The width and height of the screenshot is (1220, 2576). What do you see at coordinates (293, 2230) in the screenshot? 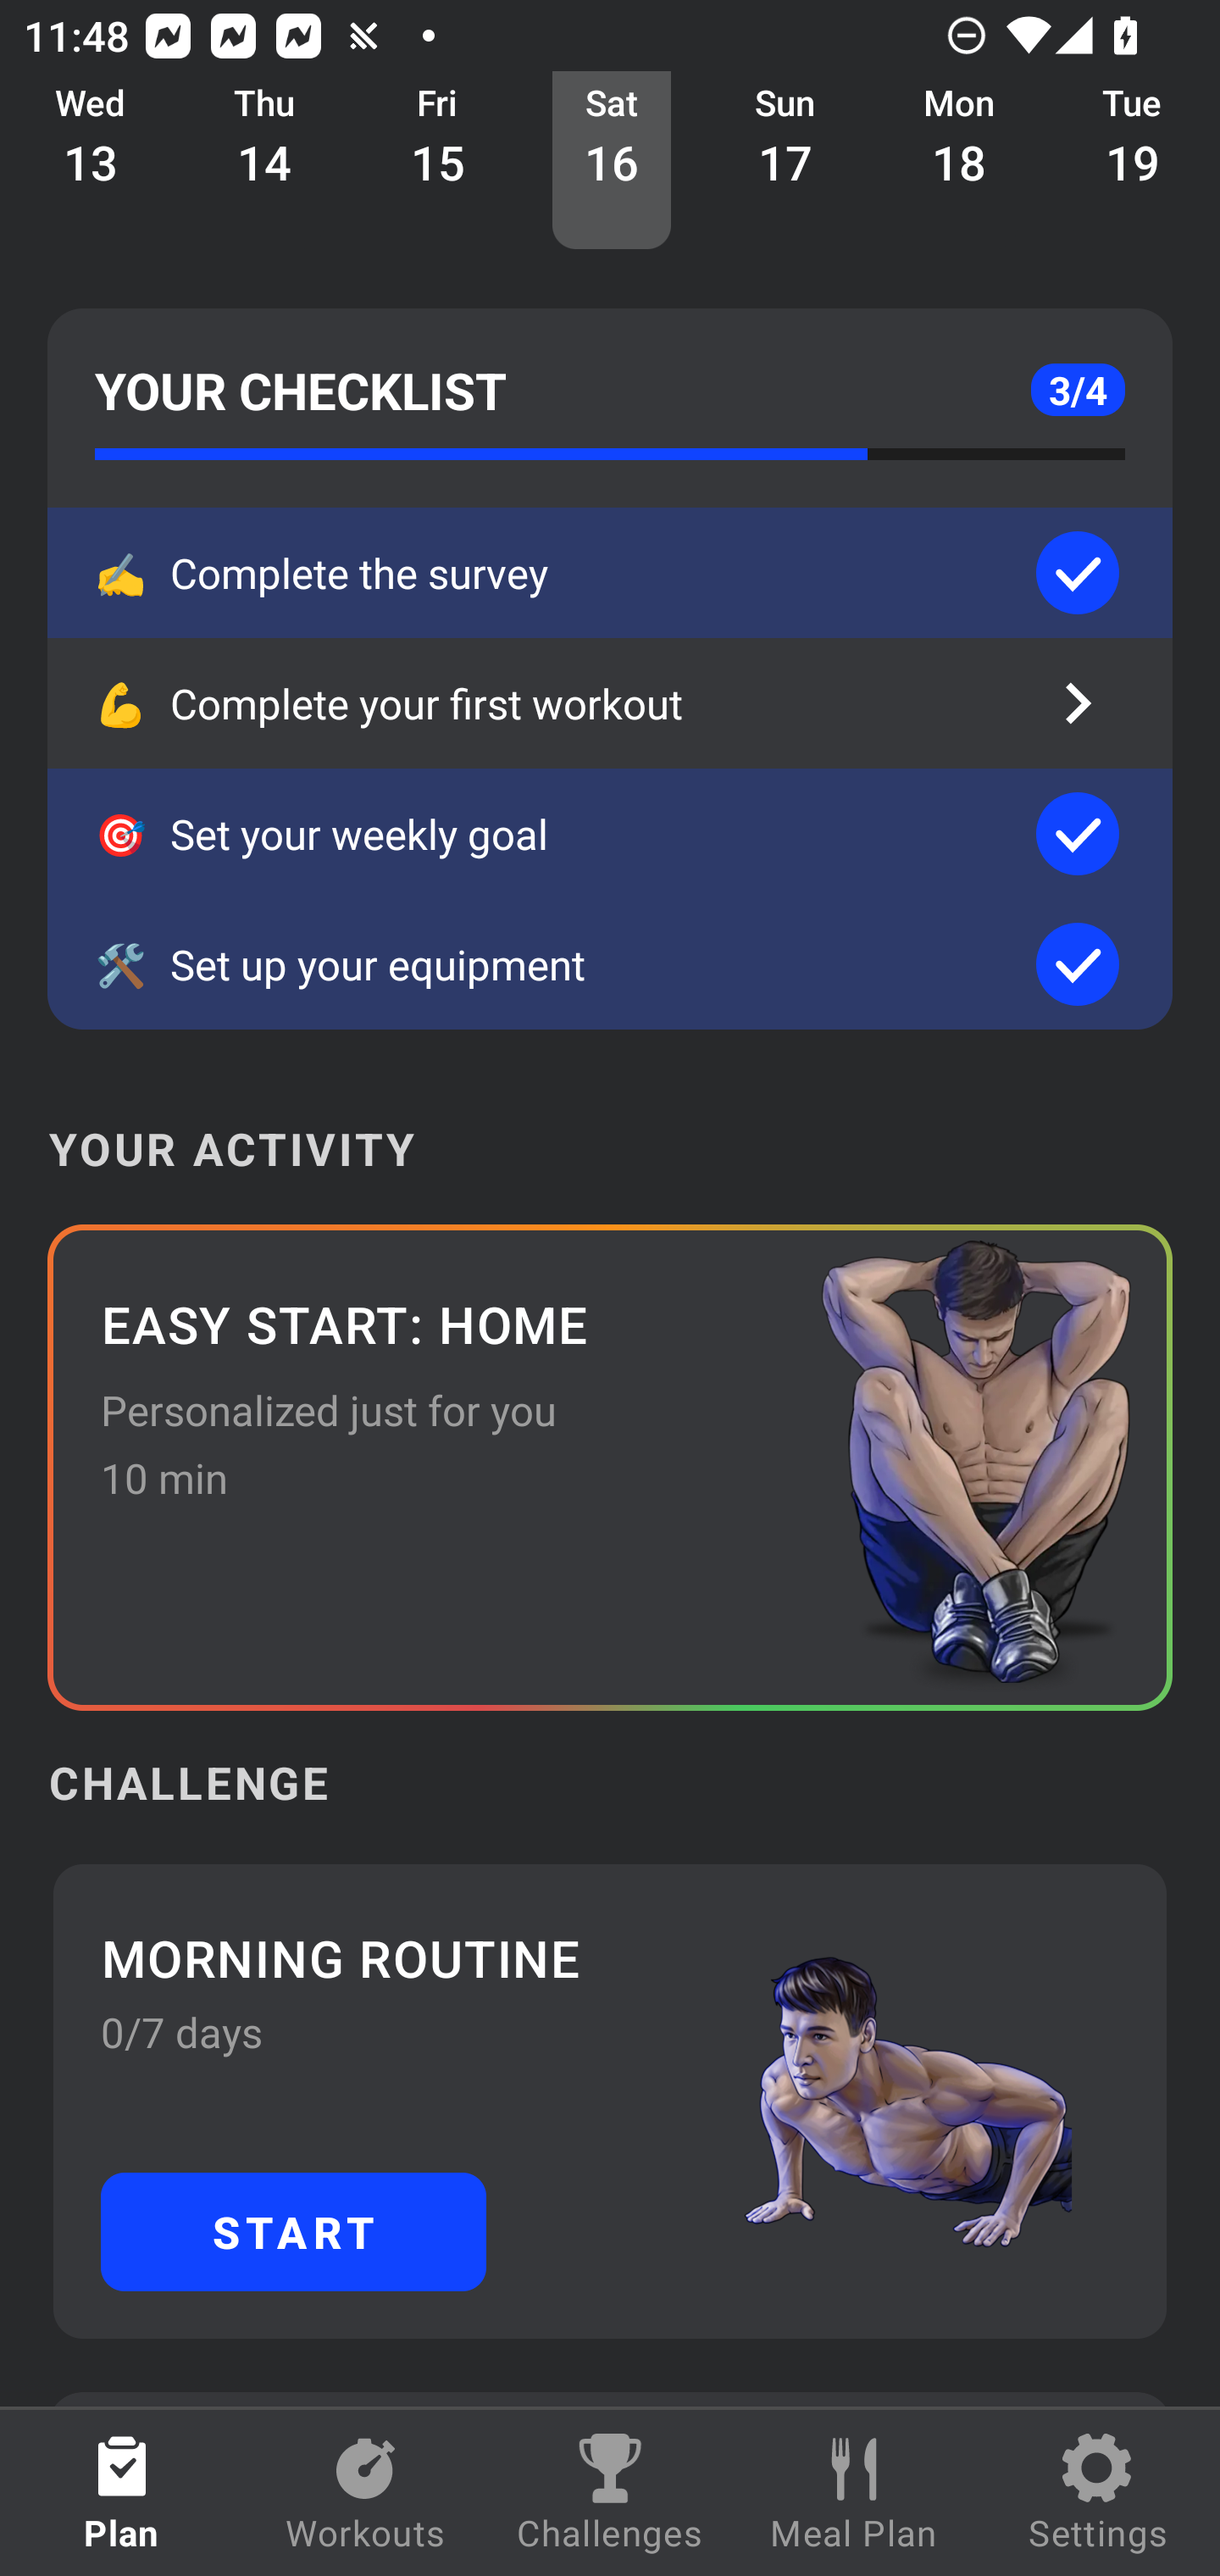
I see `START` at bounding box center [293, 2230].